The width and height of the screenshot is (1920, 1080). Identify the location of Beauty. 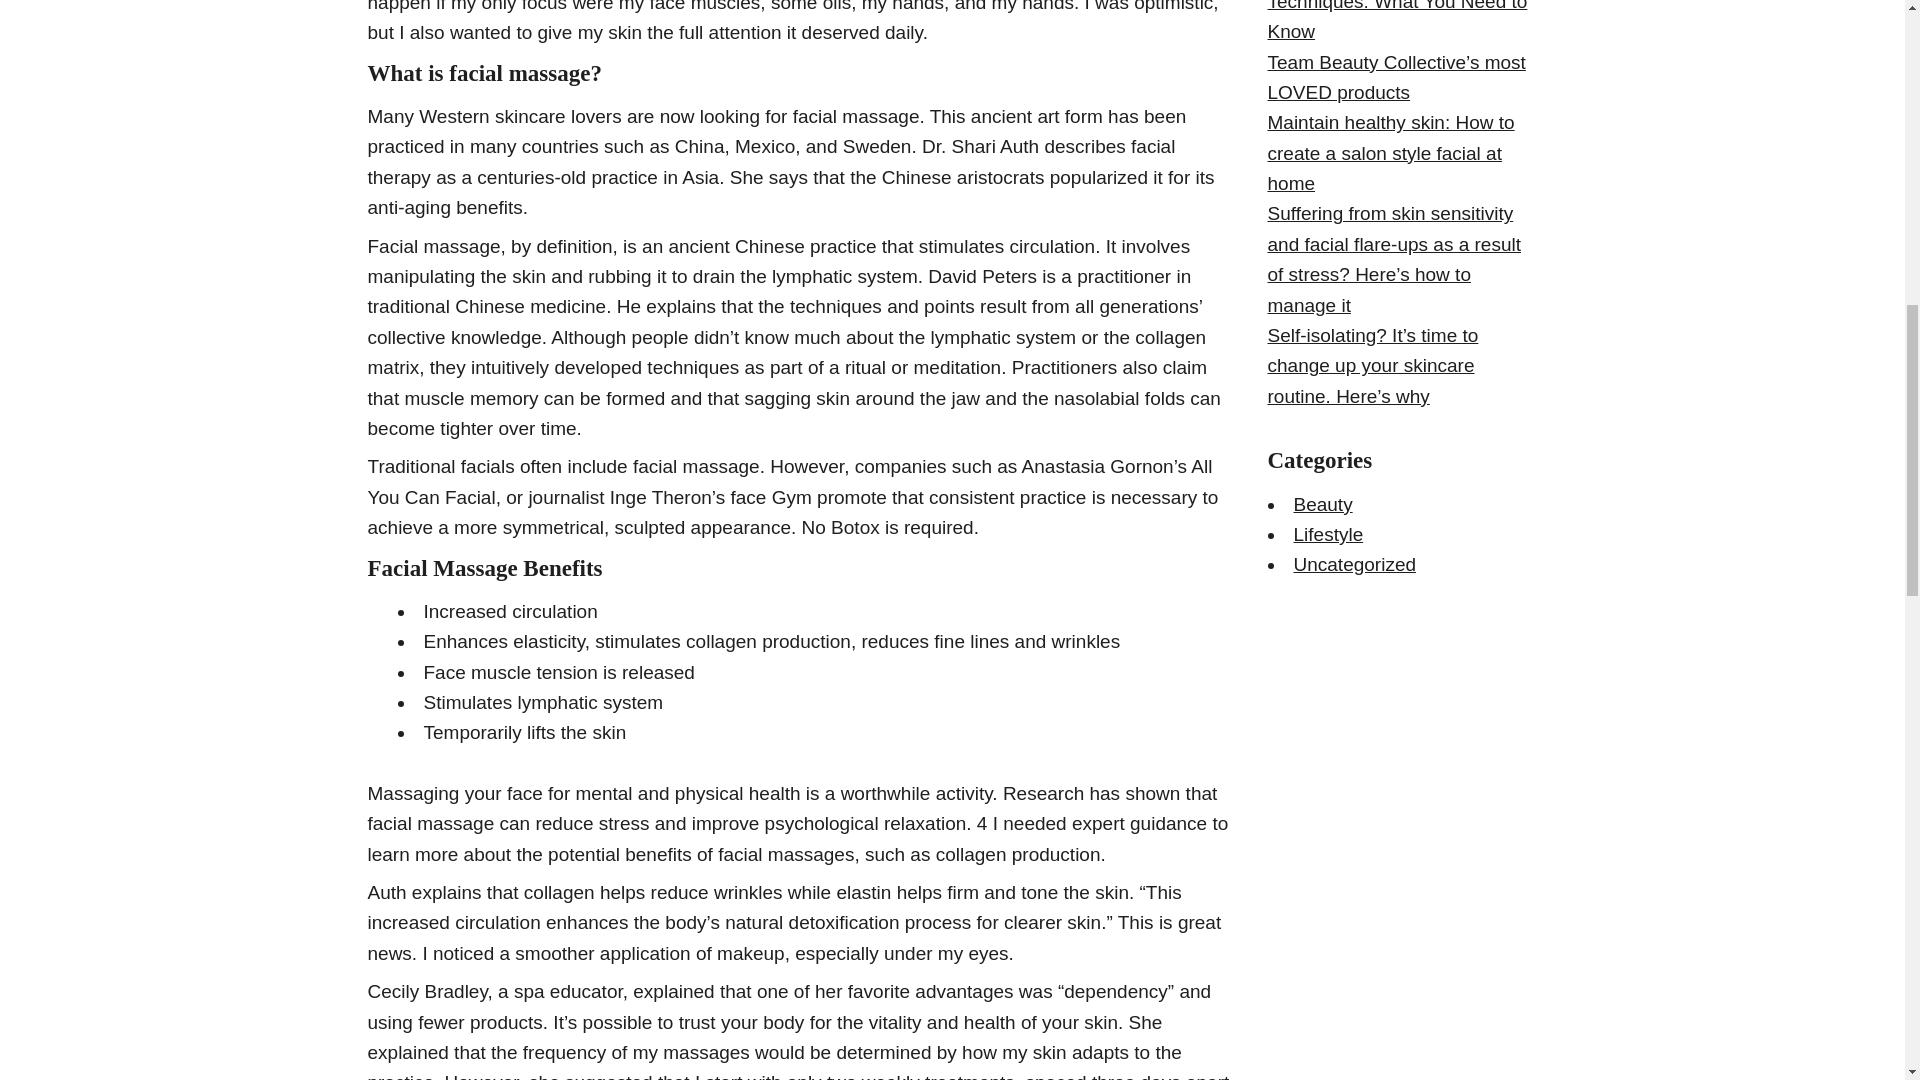
(1324, 504).